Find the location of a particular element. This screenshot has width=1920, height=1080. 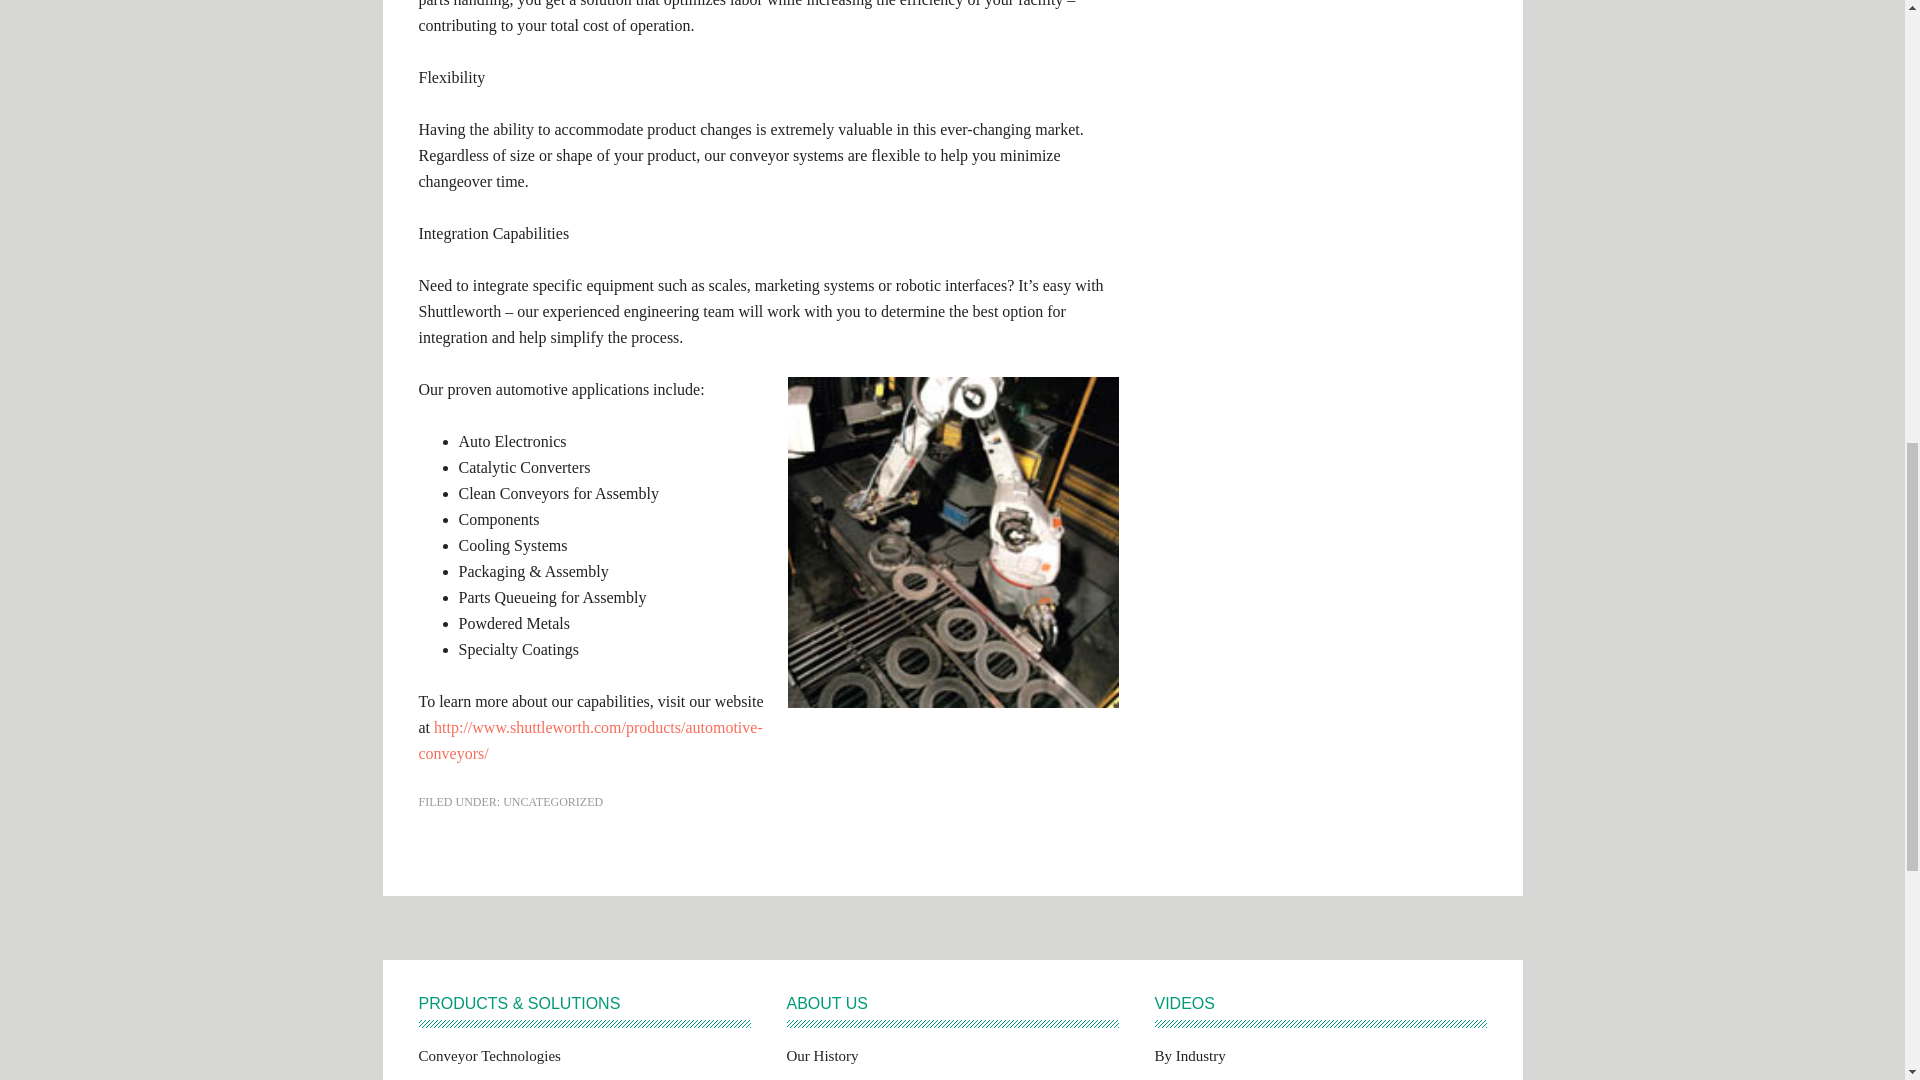

Associations is located at coordinates (824, 1079).